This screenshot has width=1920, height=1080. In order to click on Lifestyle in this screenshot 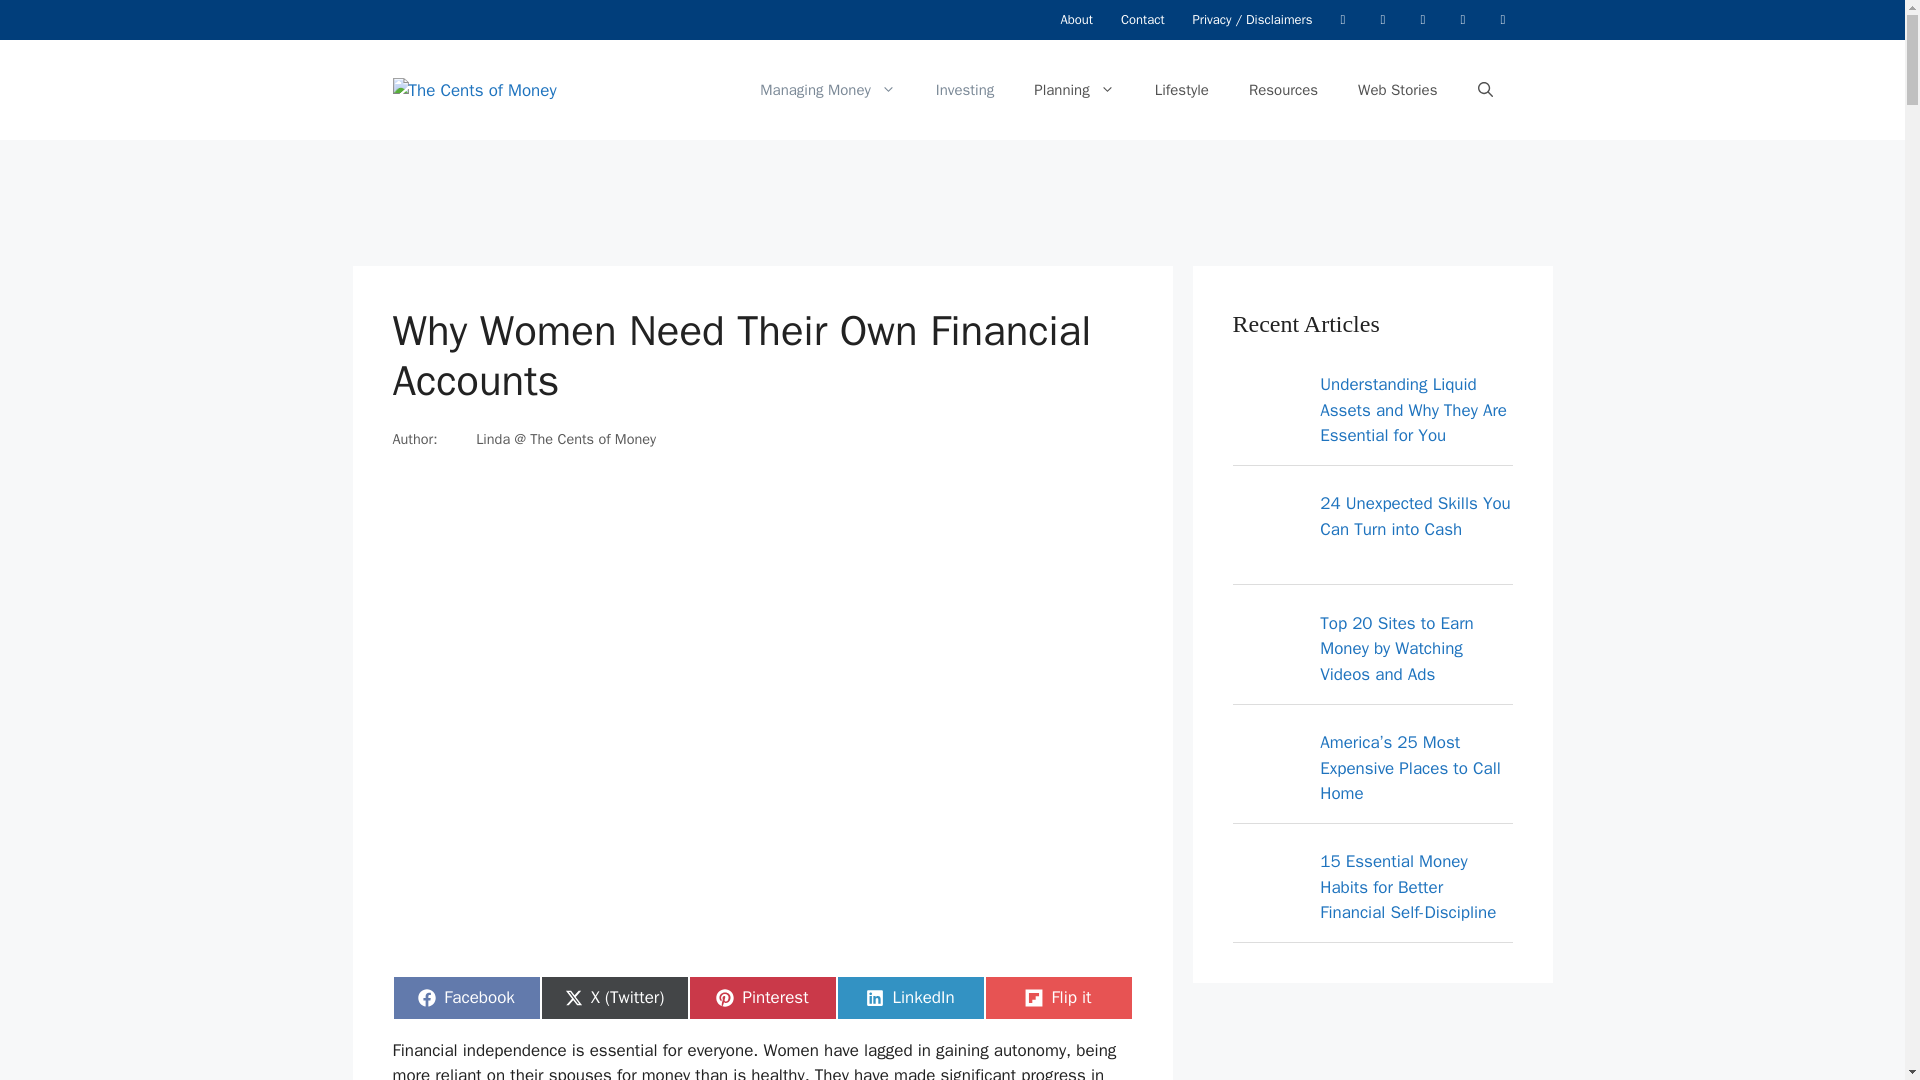, I will do `click(909, 998)`.